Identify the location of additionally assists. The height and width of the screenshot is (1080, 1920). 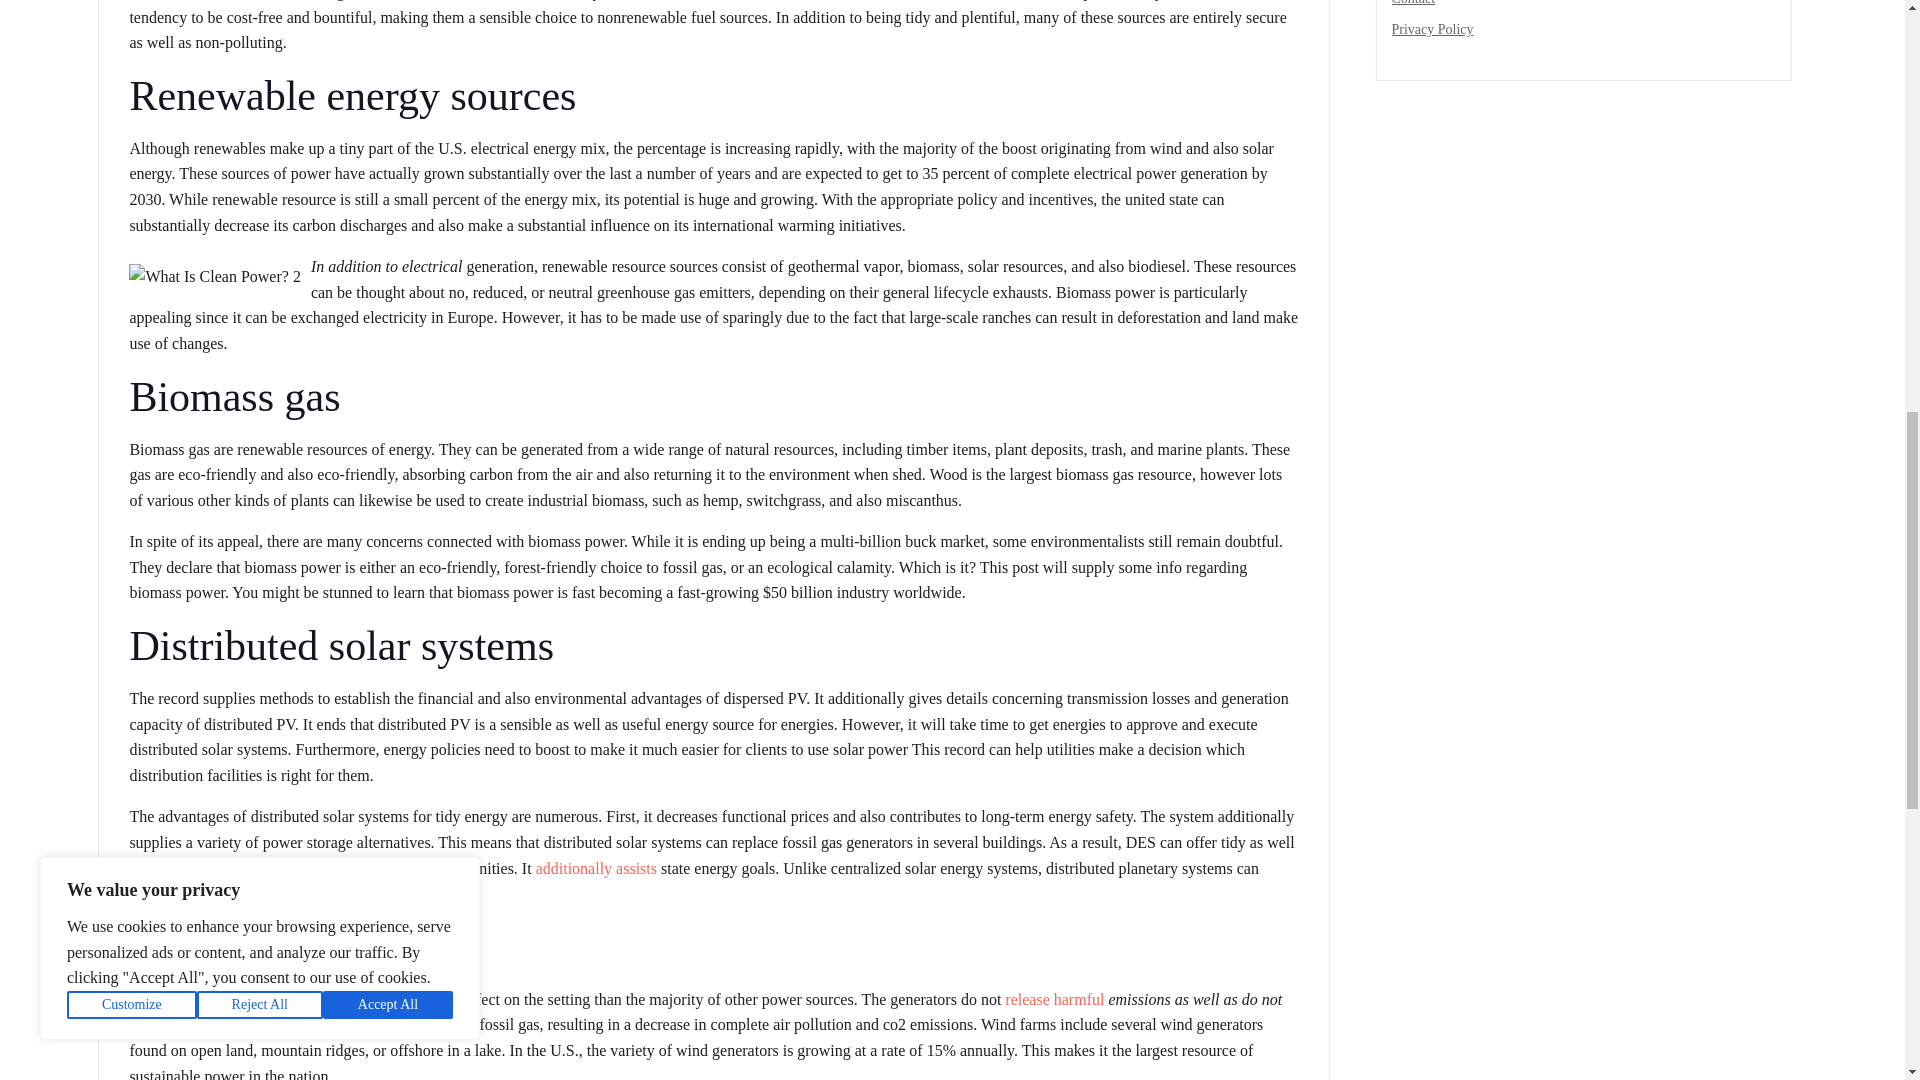
(596, 868).